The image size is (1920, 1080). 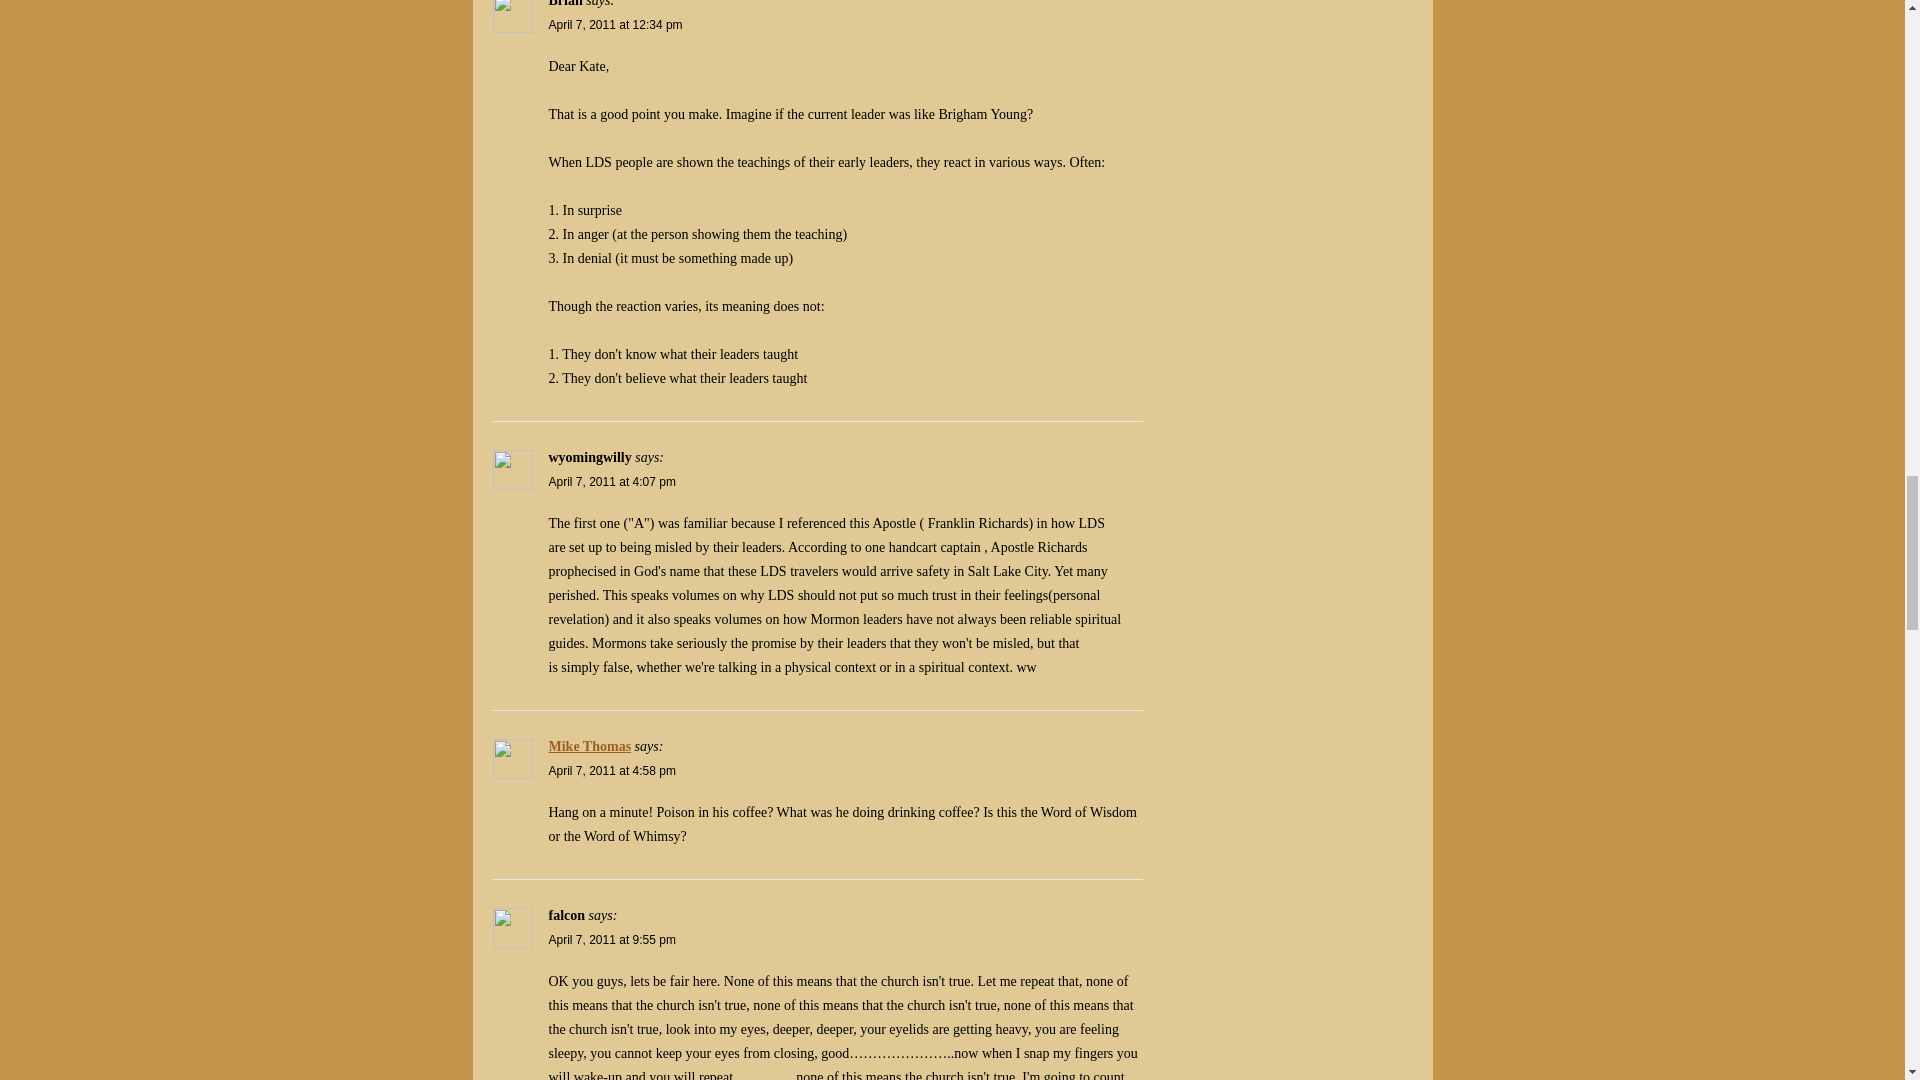 What do you see at coordinates (614, 25) in the screenshot?
I see `April 7, 2011 at 12:34 pm` at bounding box center [614, 25].